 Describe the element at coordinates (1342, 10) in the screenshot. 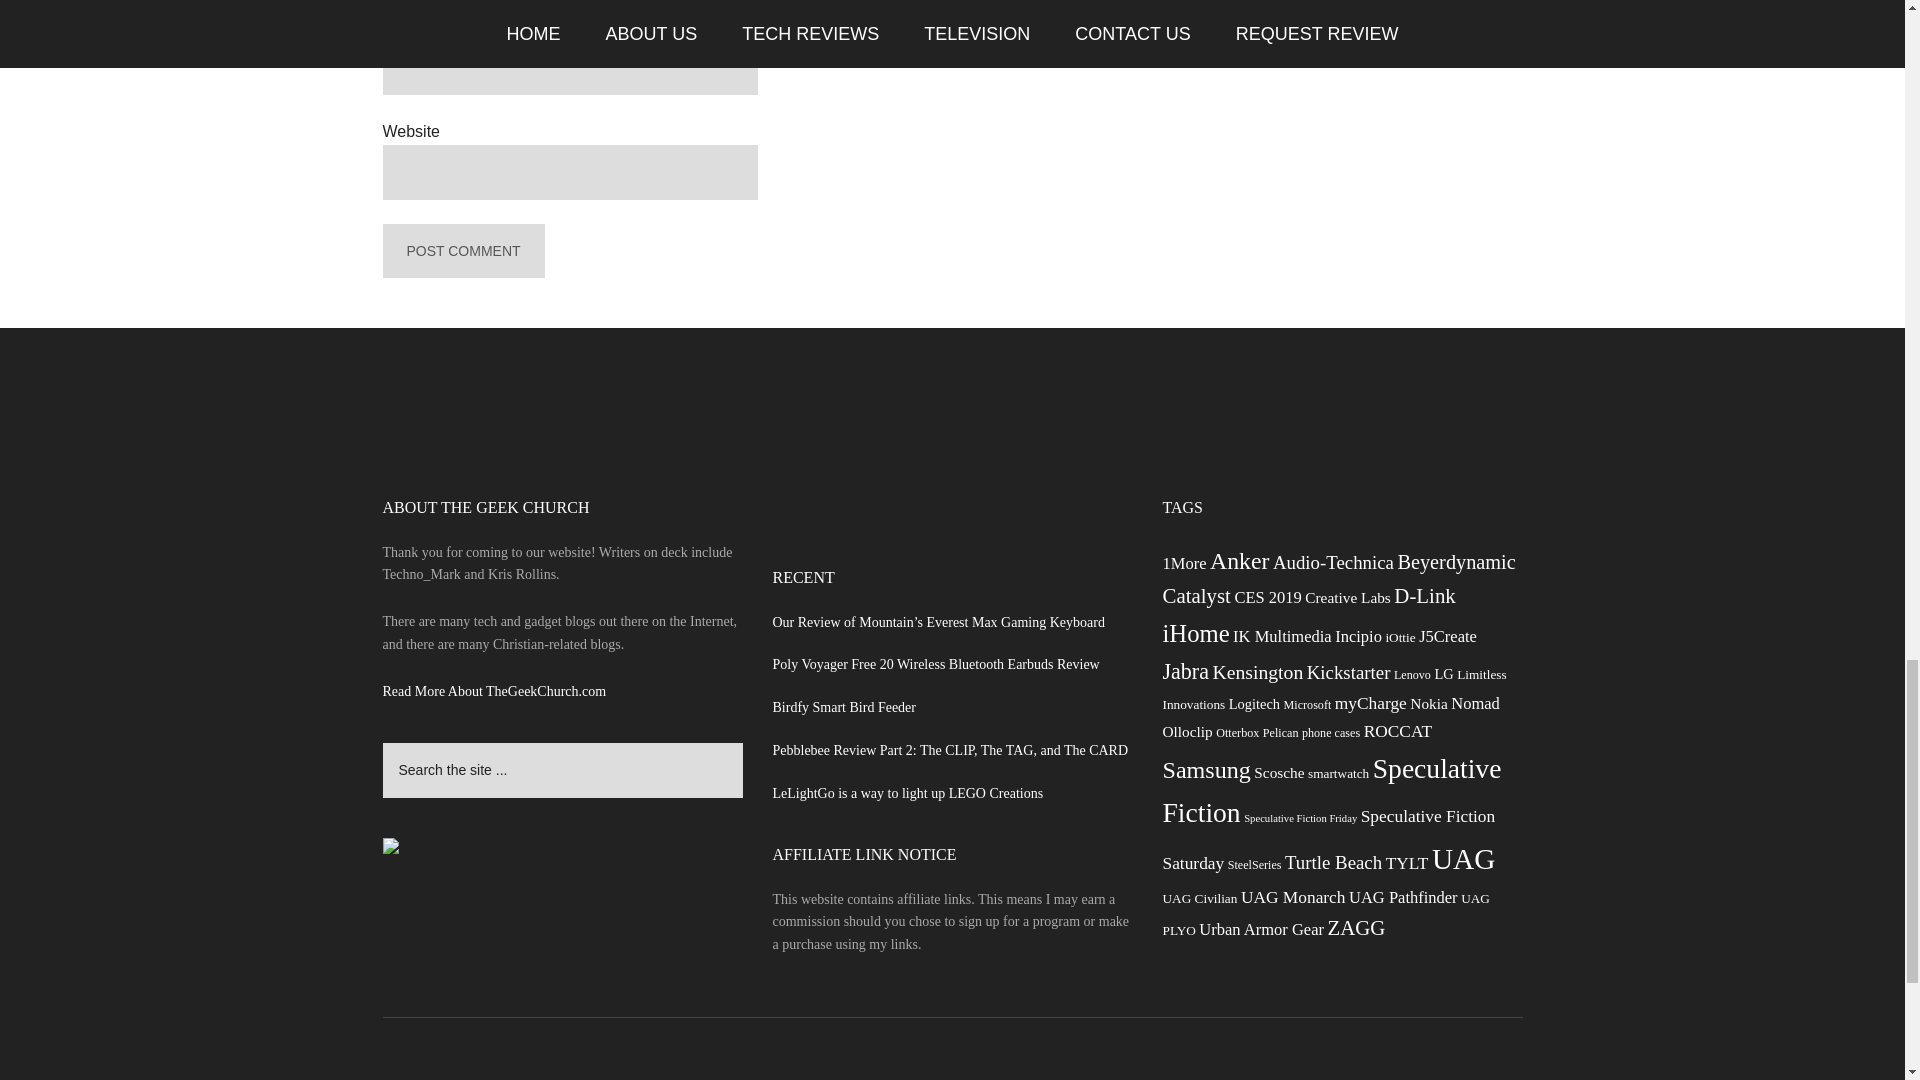

I see `Advertisement` at that location.